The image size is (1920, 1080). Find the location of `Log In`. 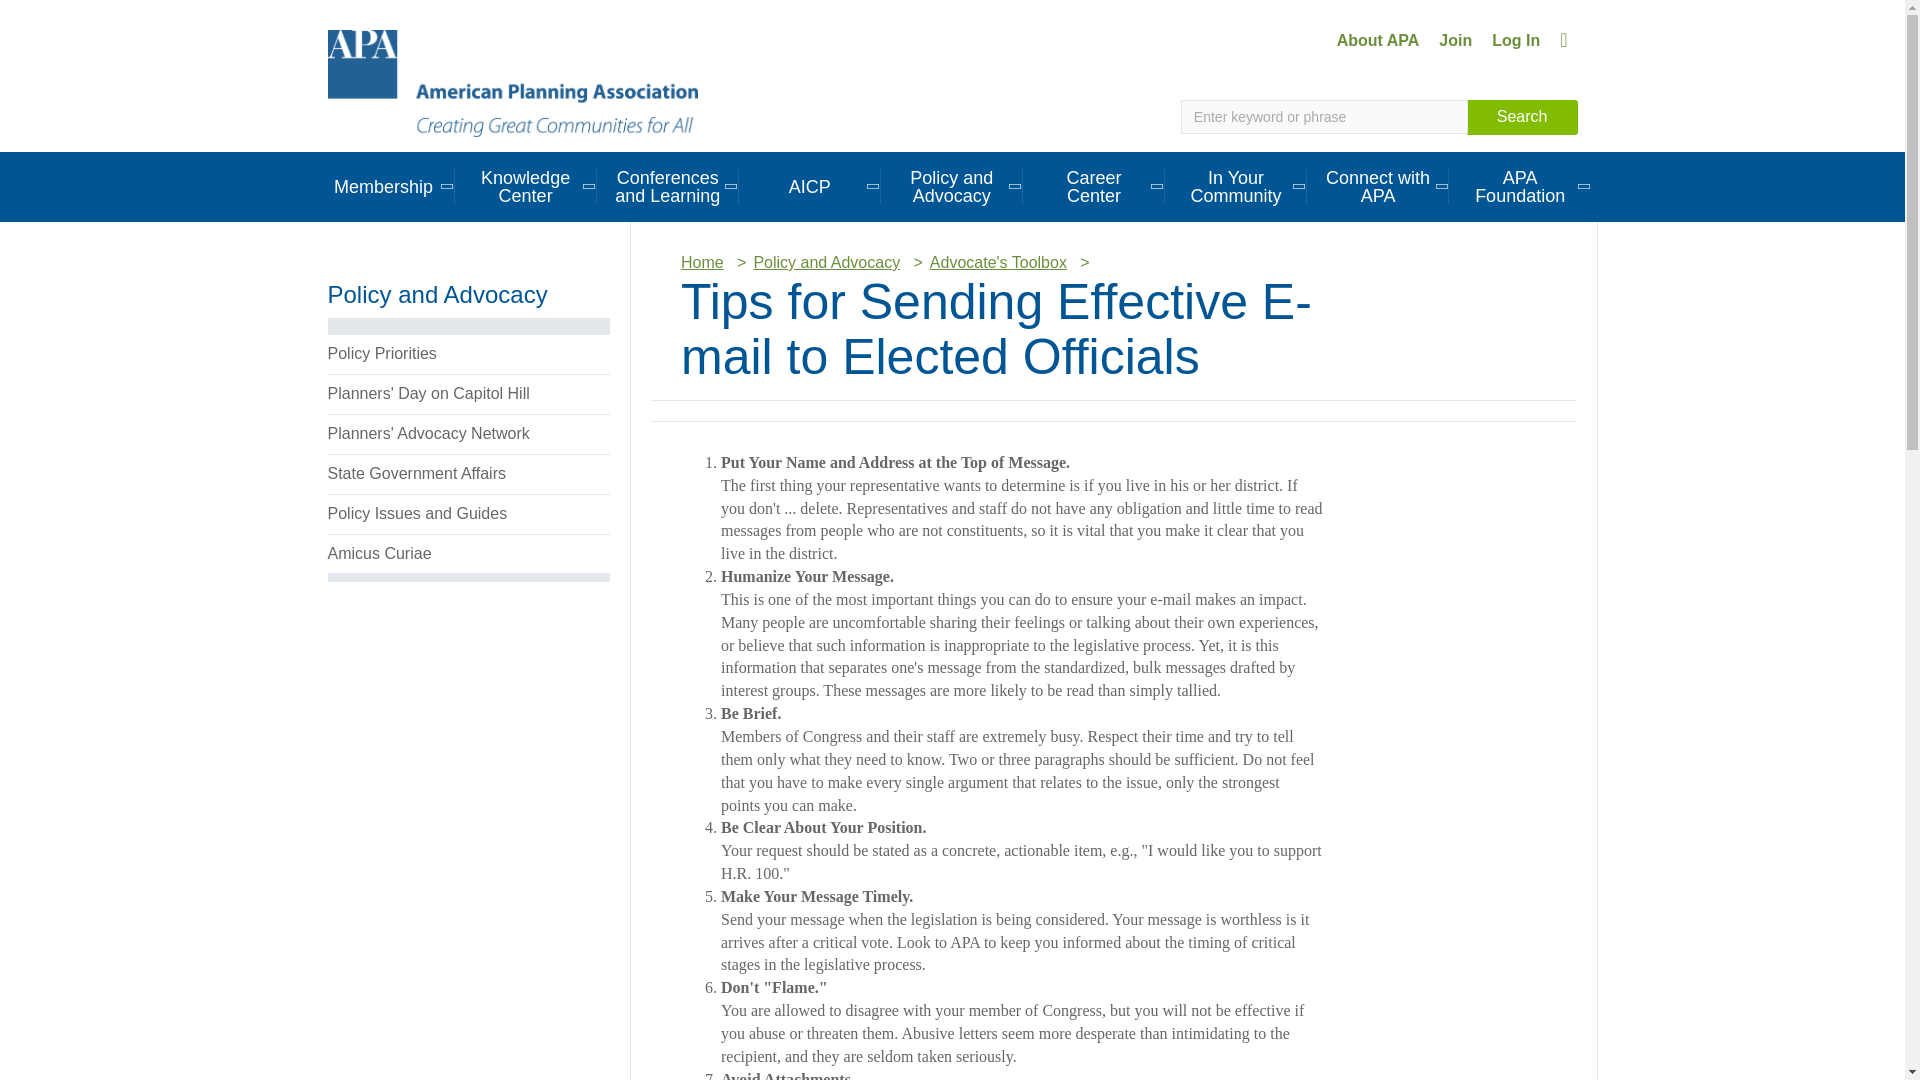

Log In is located at coordinates (1516, 40).